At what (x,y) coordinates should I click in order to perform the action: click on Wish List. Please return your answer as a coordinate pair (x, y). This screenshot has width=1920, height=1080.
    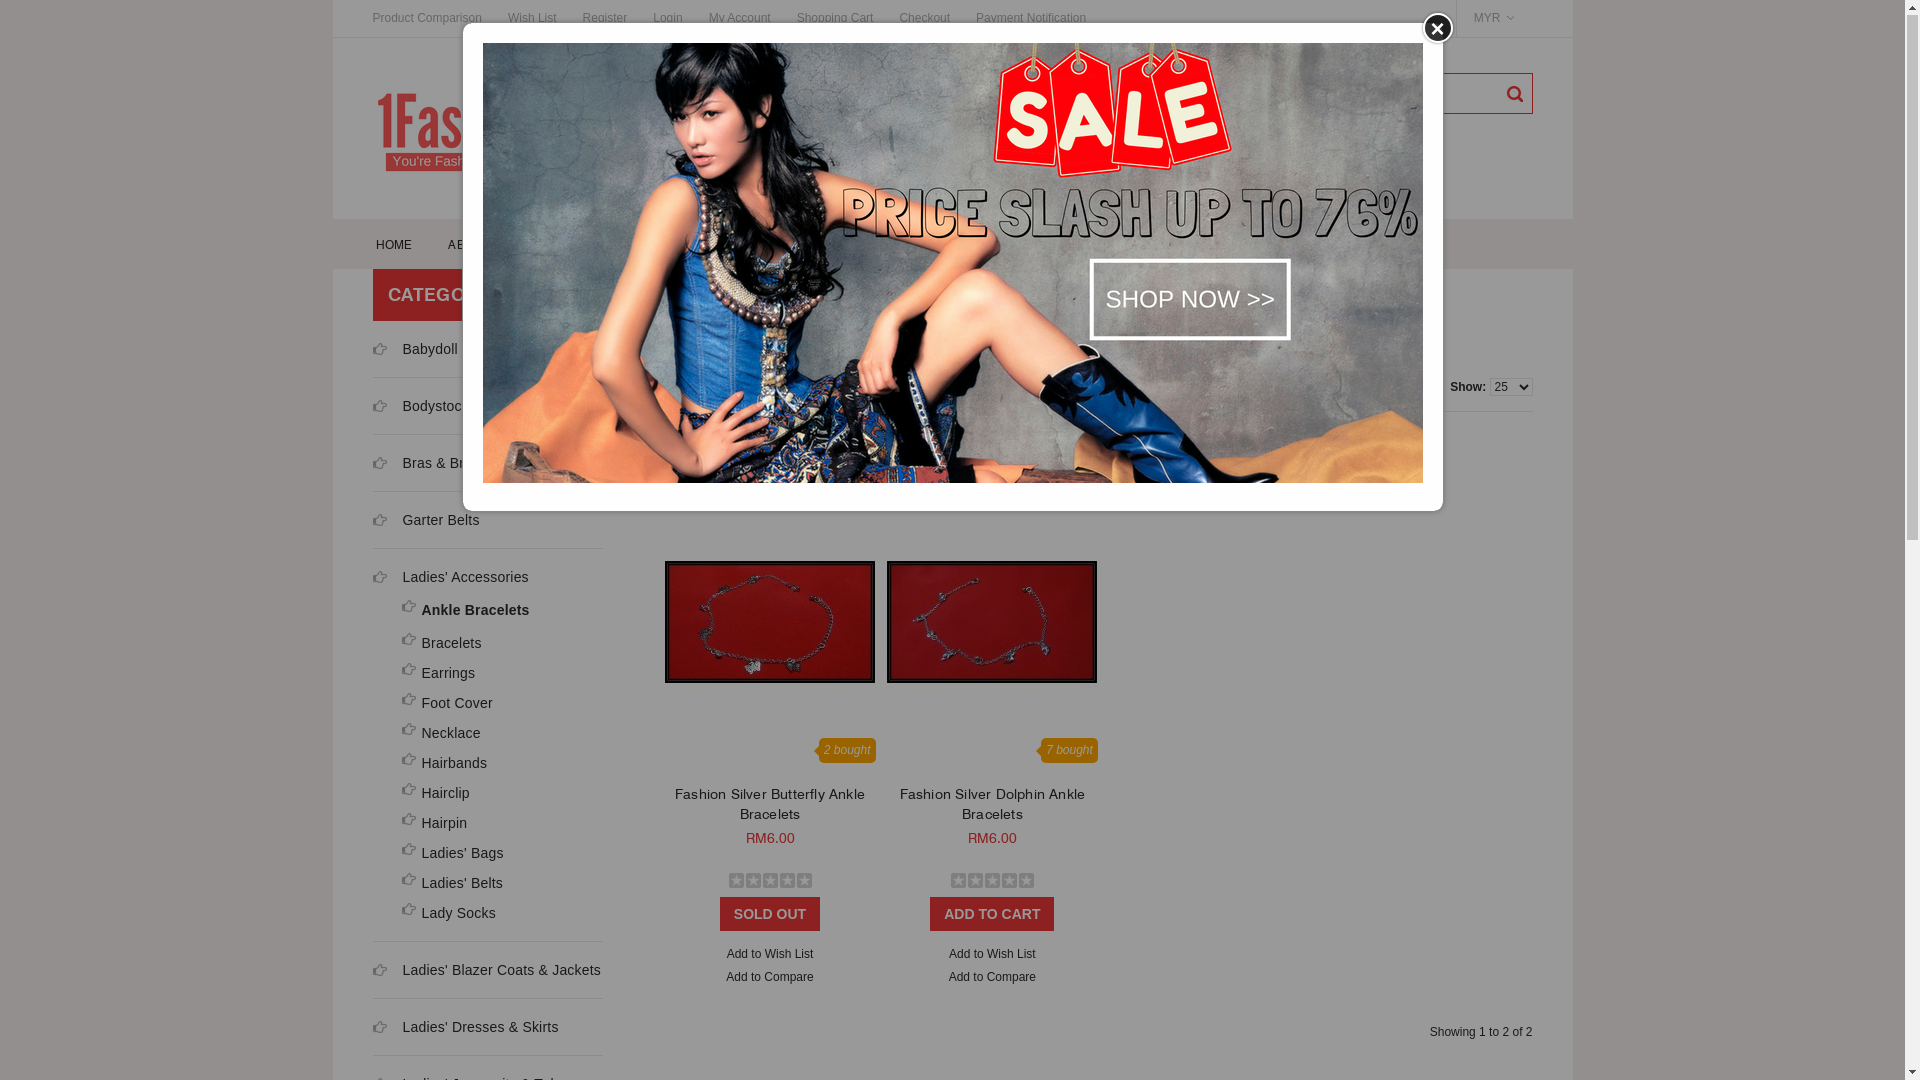
    Looking at the image, I should click on (532, 19).